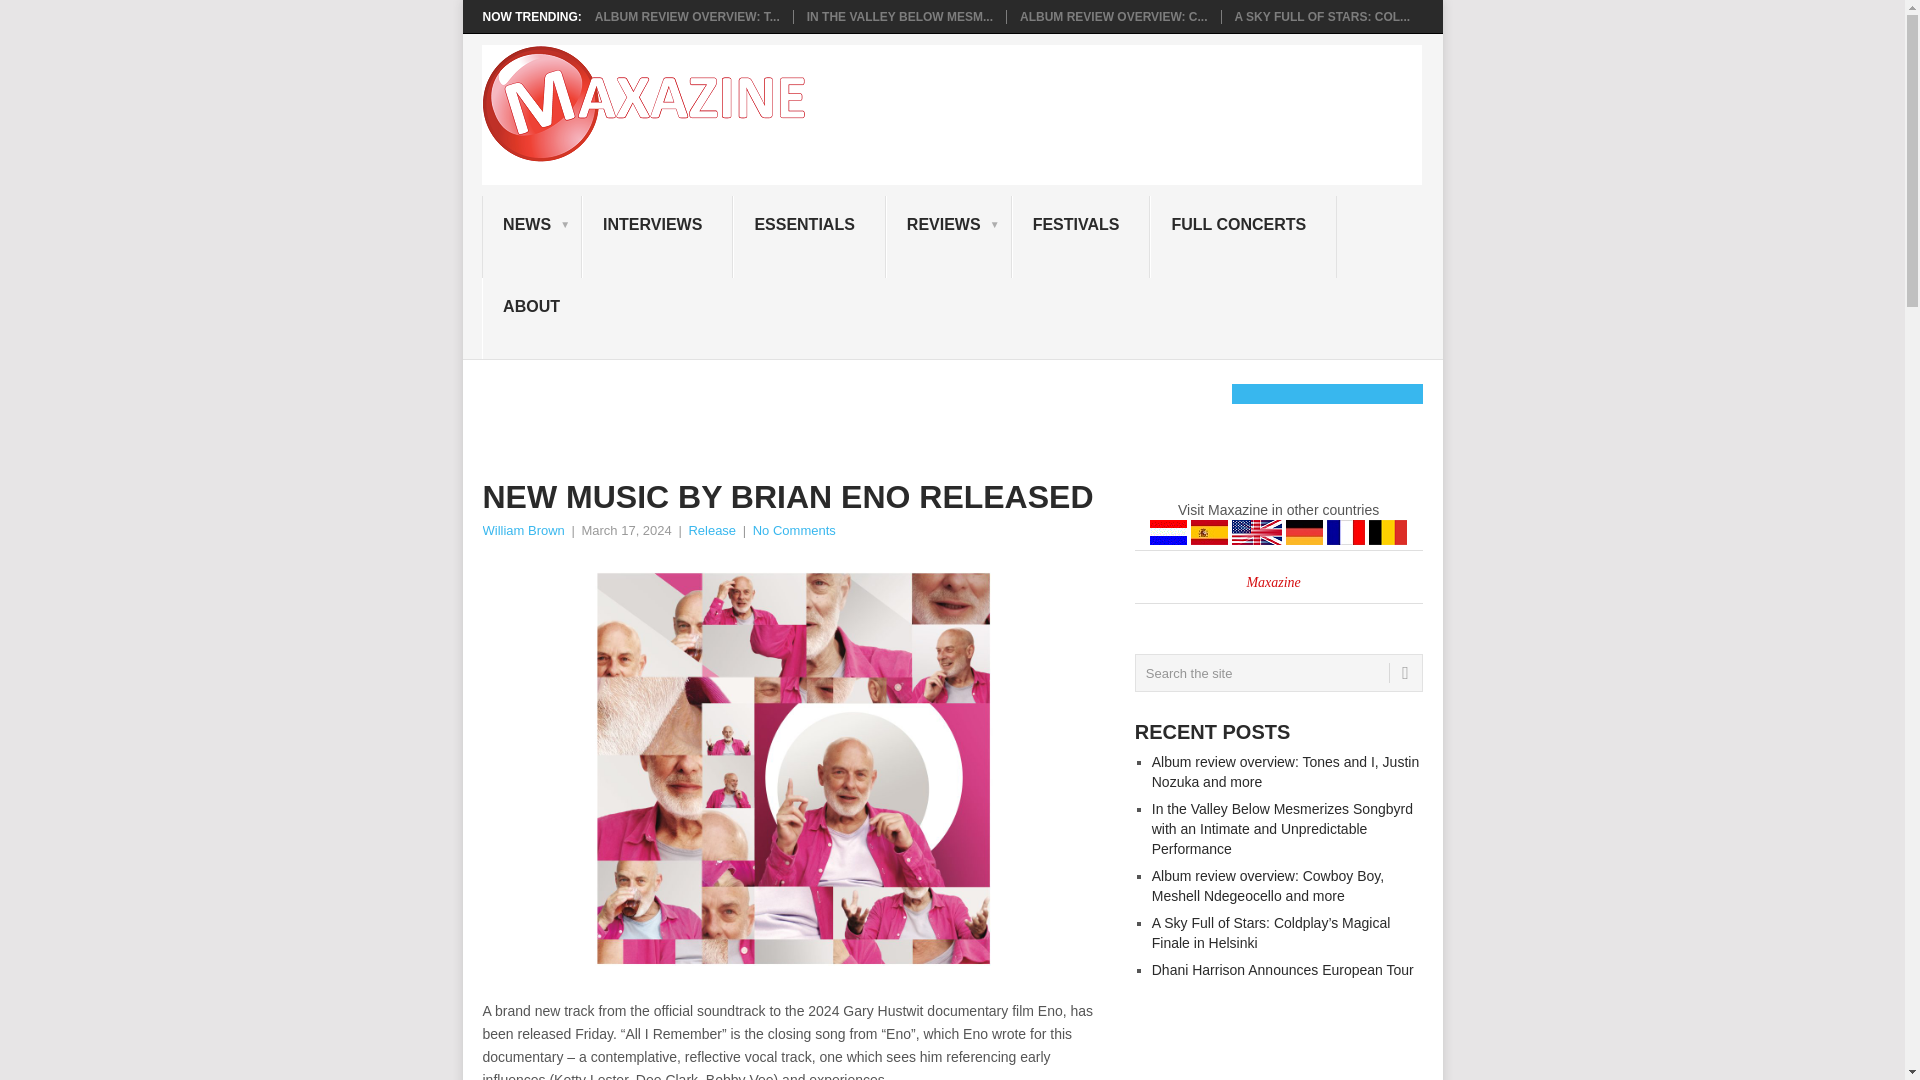 The height and width of the screenshot is (1080, 1920). Describe the element at coordinates (522, 530) in the screenshot. I see `William Brown` at that location.